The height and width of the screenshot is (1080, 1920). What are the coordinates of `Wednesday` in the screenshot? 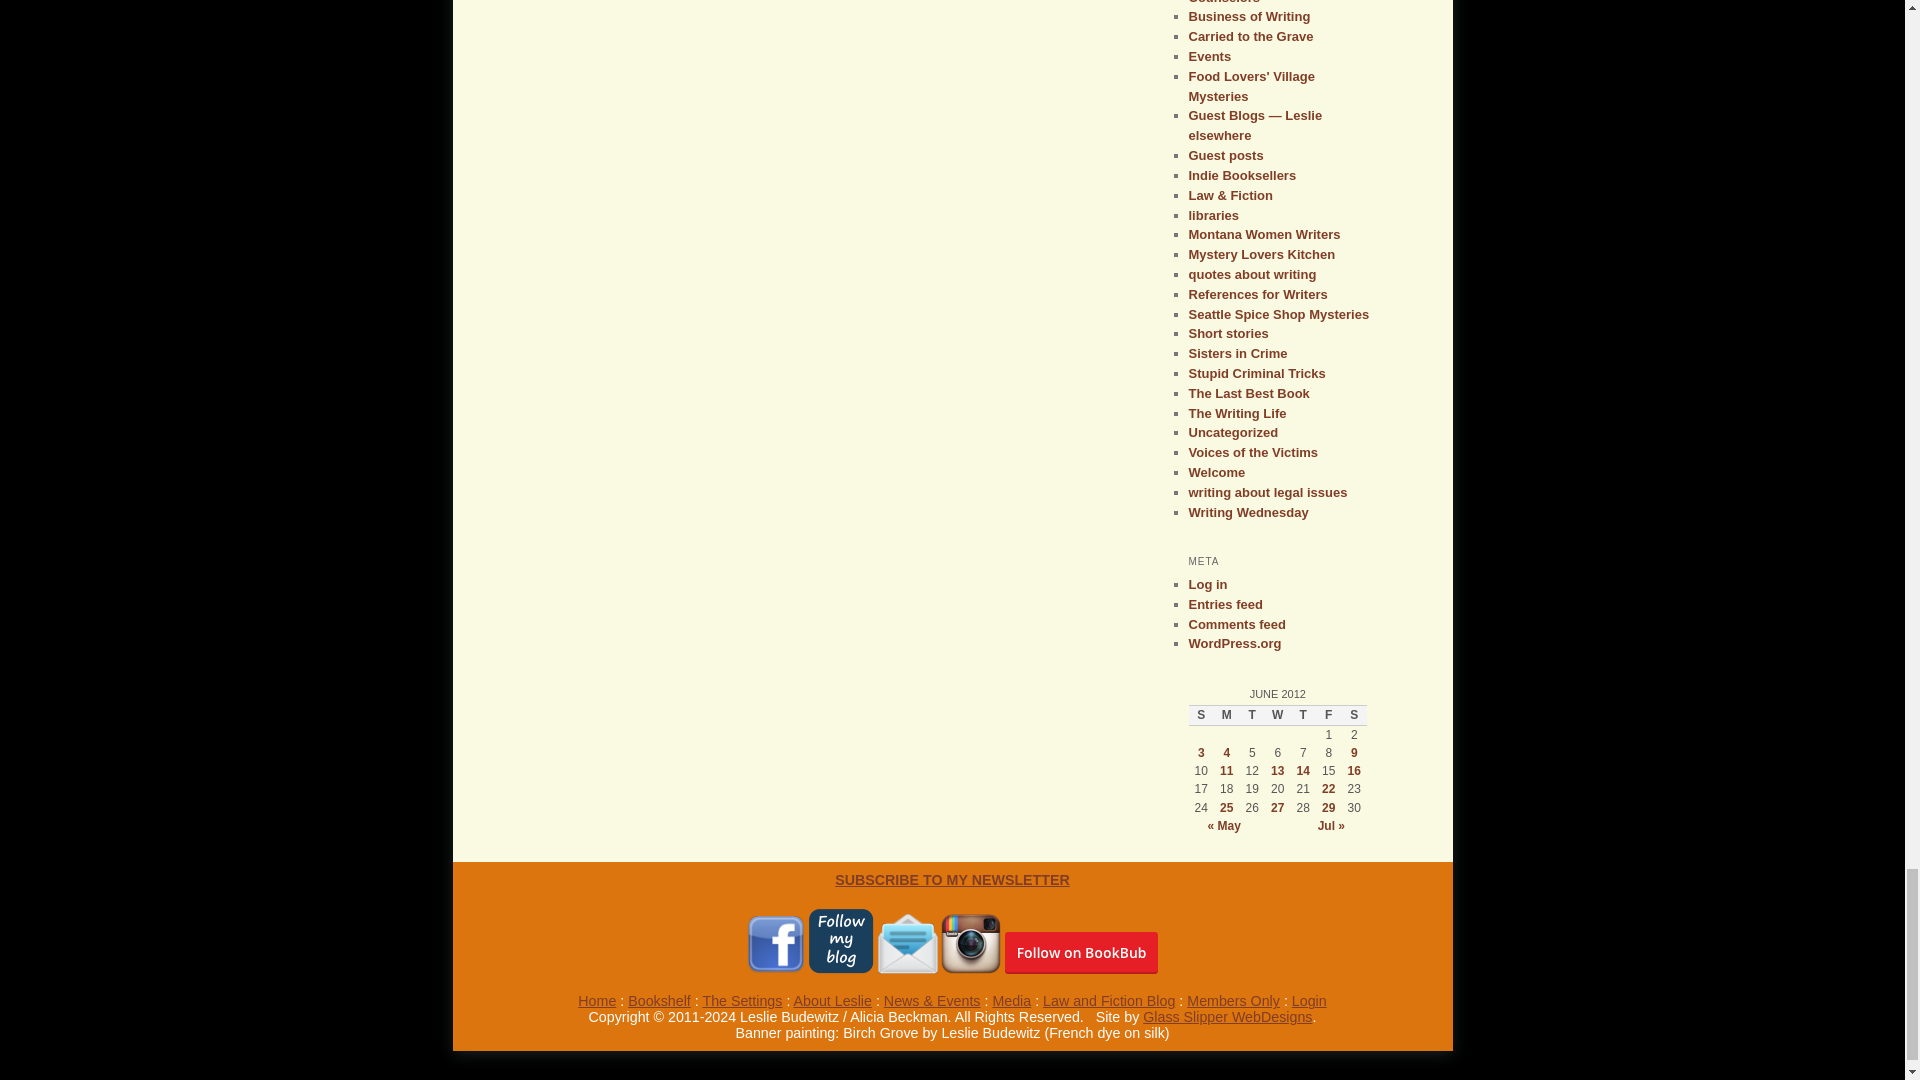 It's located at (1278, 714).